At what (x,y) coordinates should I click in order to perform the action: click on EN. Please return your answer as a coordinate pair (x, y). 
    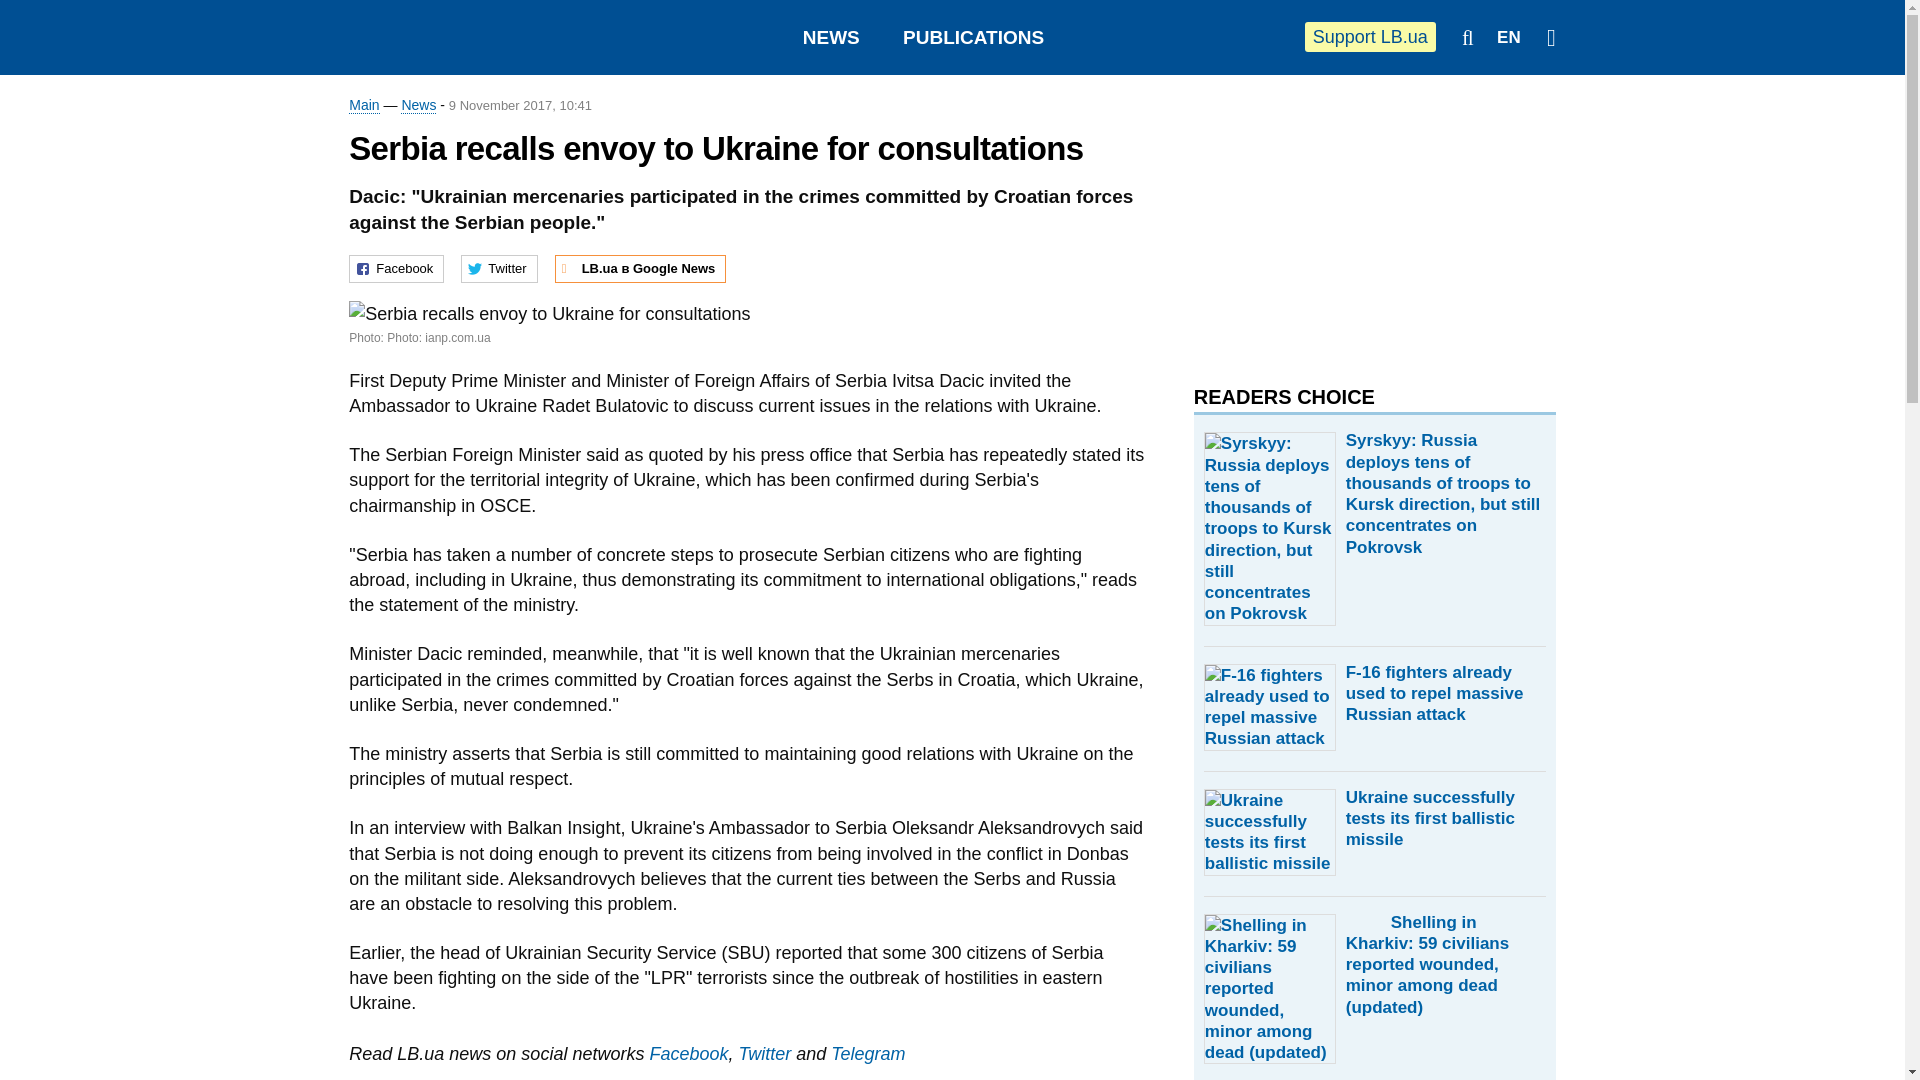
    Looking at the image, I should click on (1508, 38).